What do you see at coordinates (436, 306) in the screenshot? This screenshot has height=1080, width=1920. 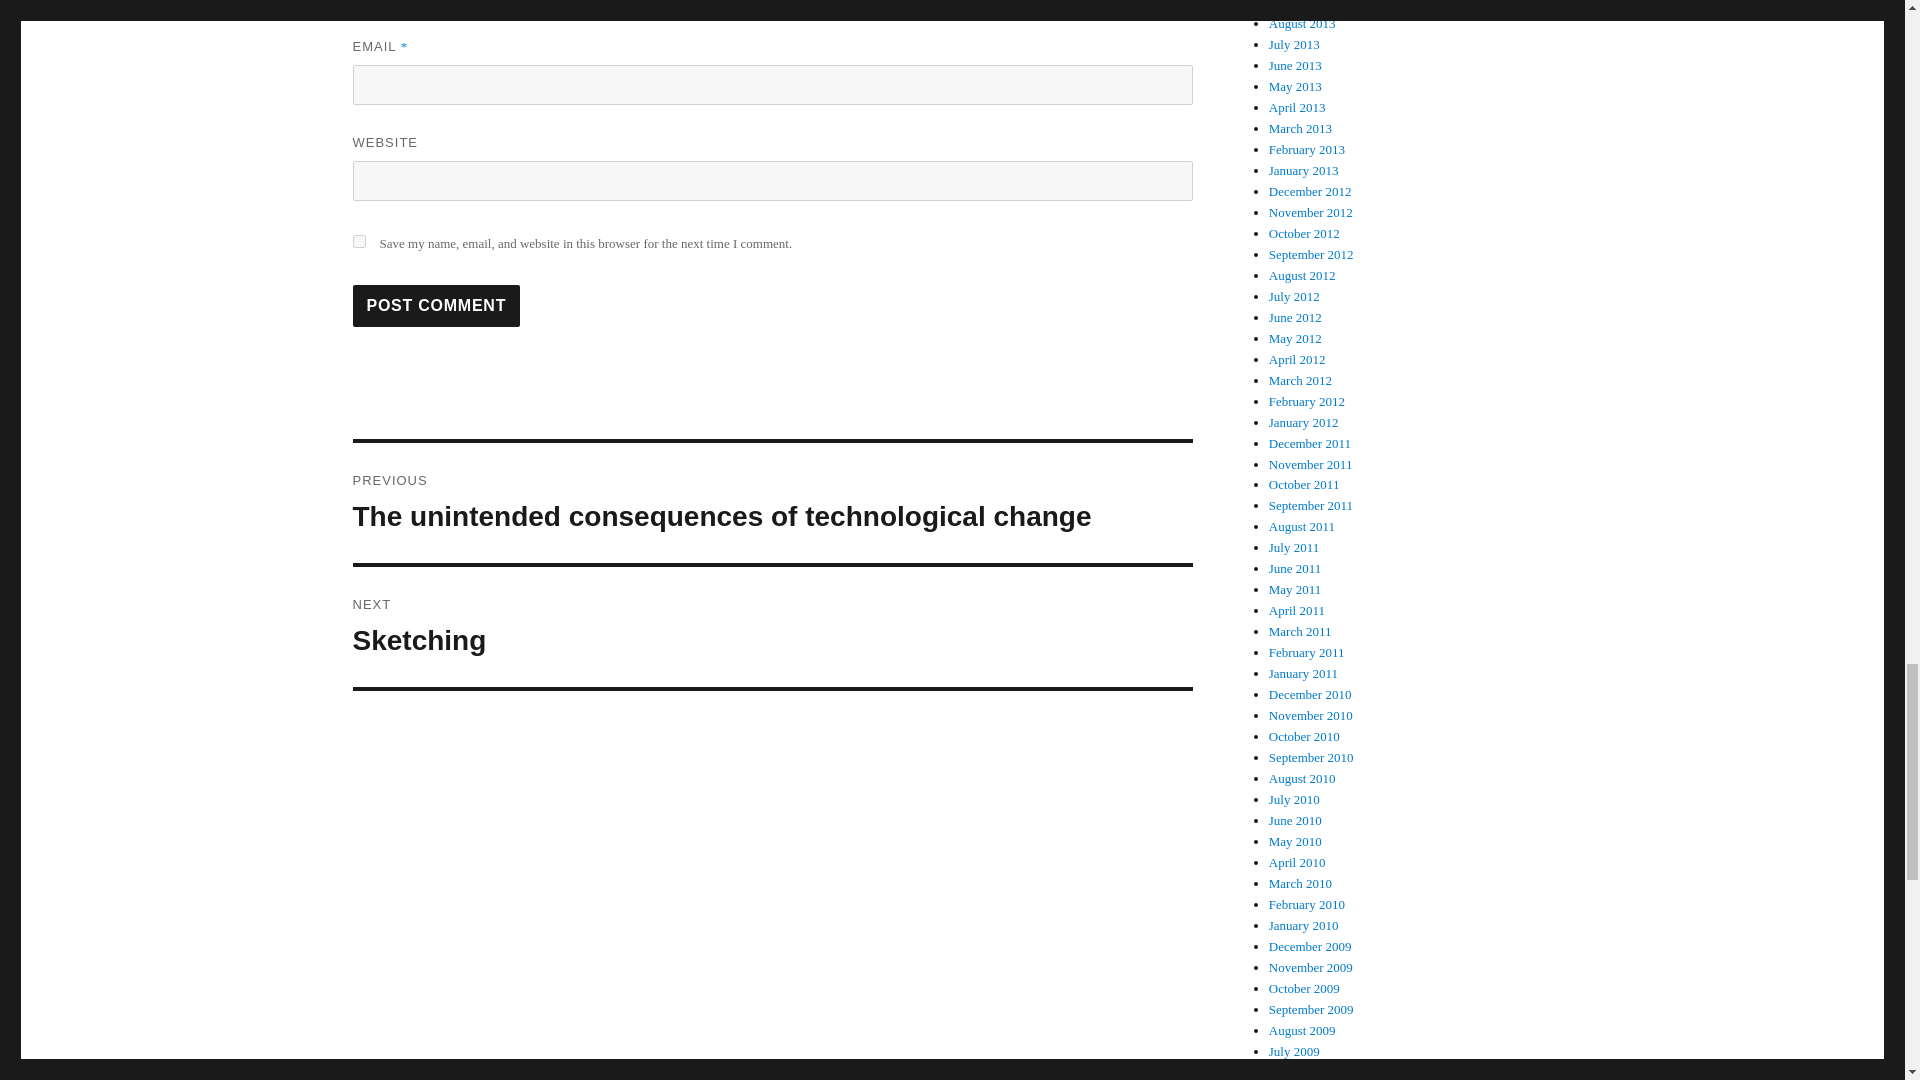 I see `Post Comment` at bounding box center [436, 306].